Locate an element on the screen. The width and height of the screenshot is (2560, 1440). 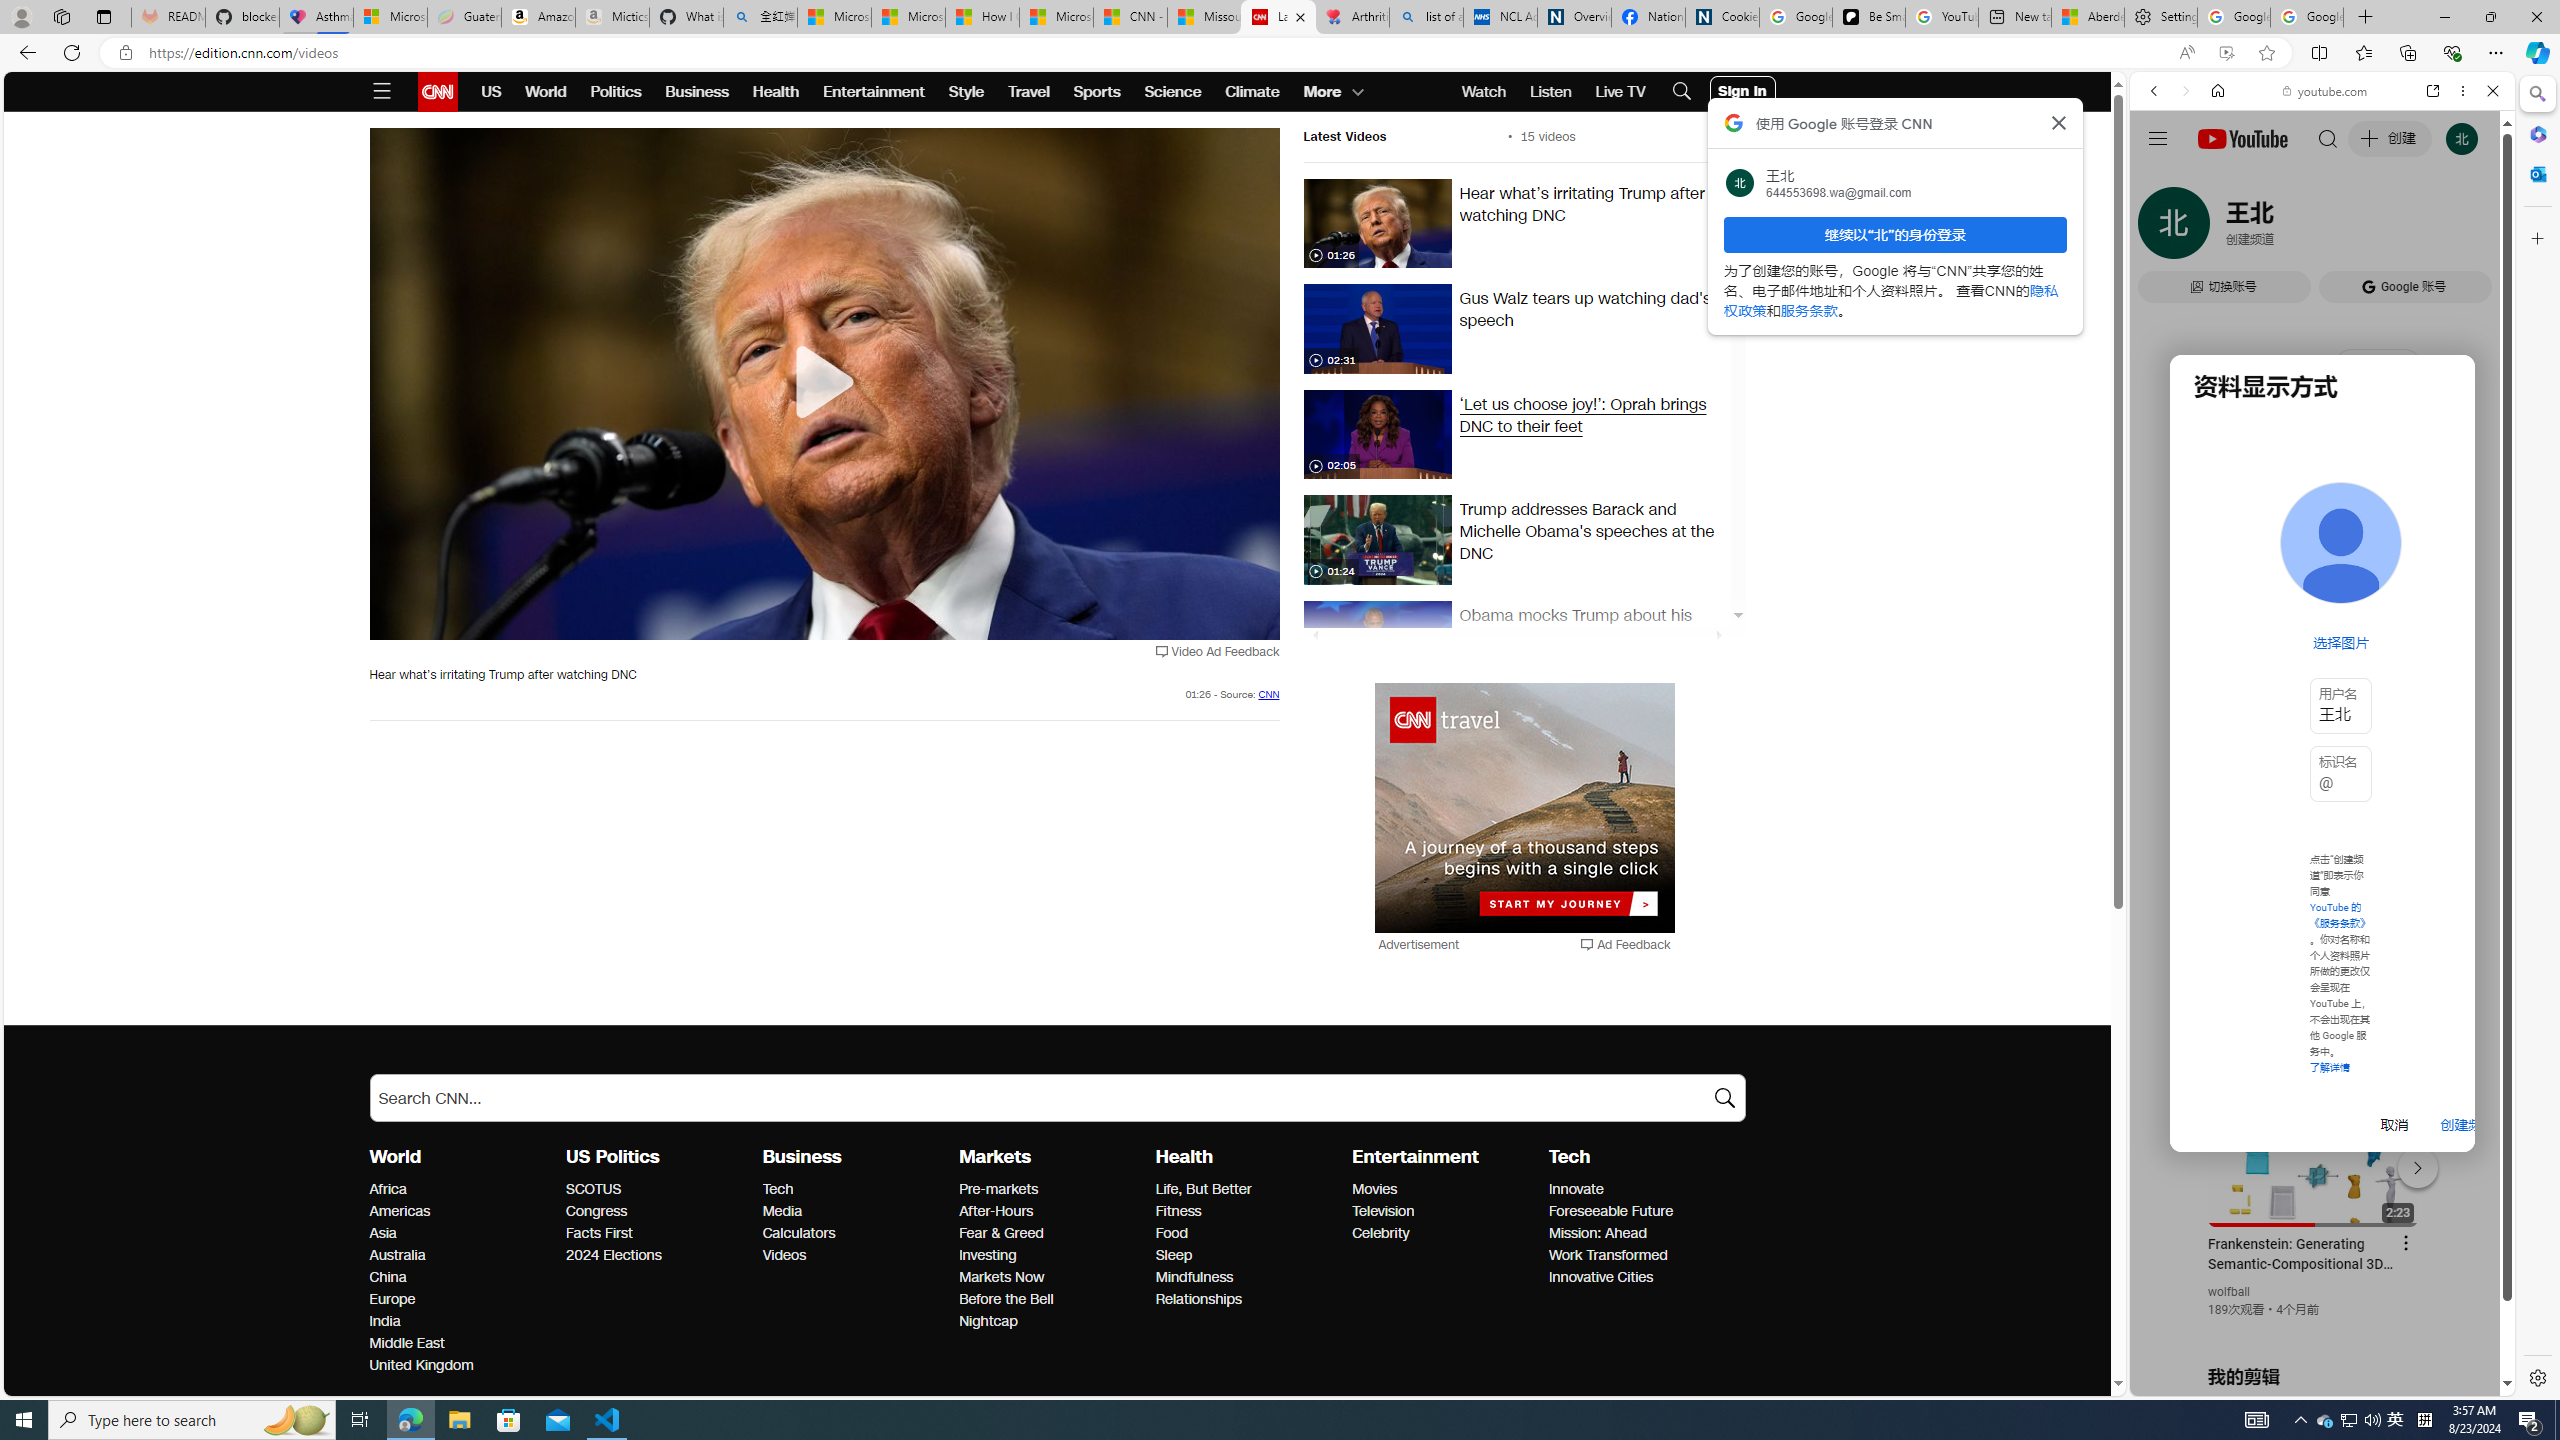
EntertainmentMoviesTelevisionCelebrity is located at coordinates (1450, 1194).